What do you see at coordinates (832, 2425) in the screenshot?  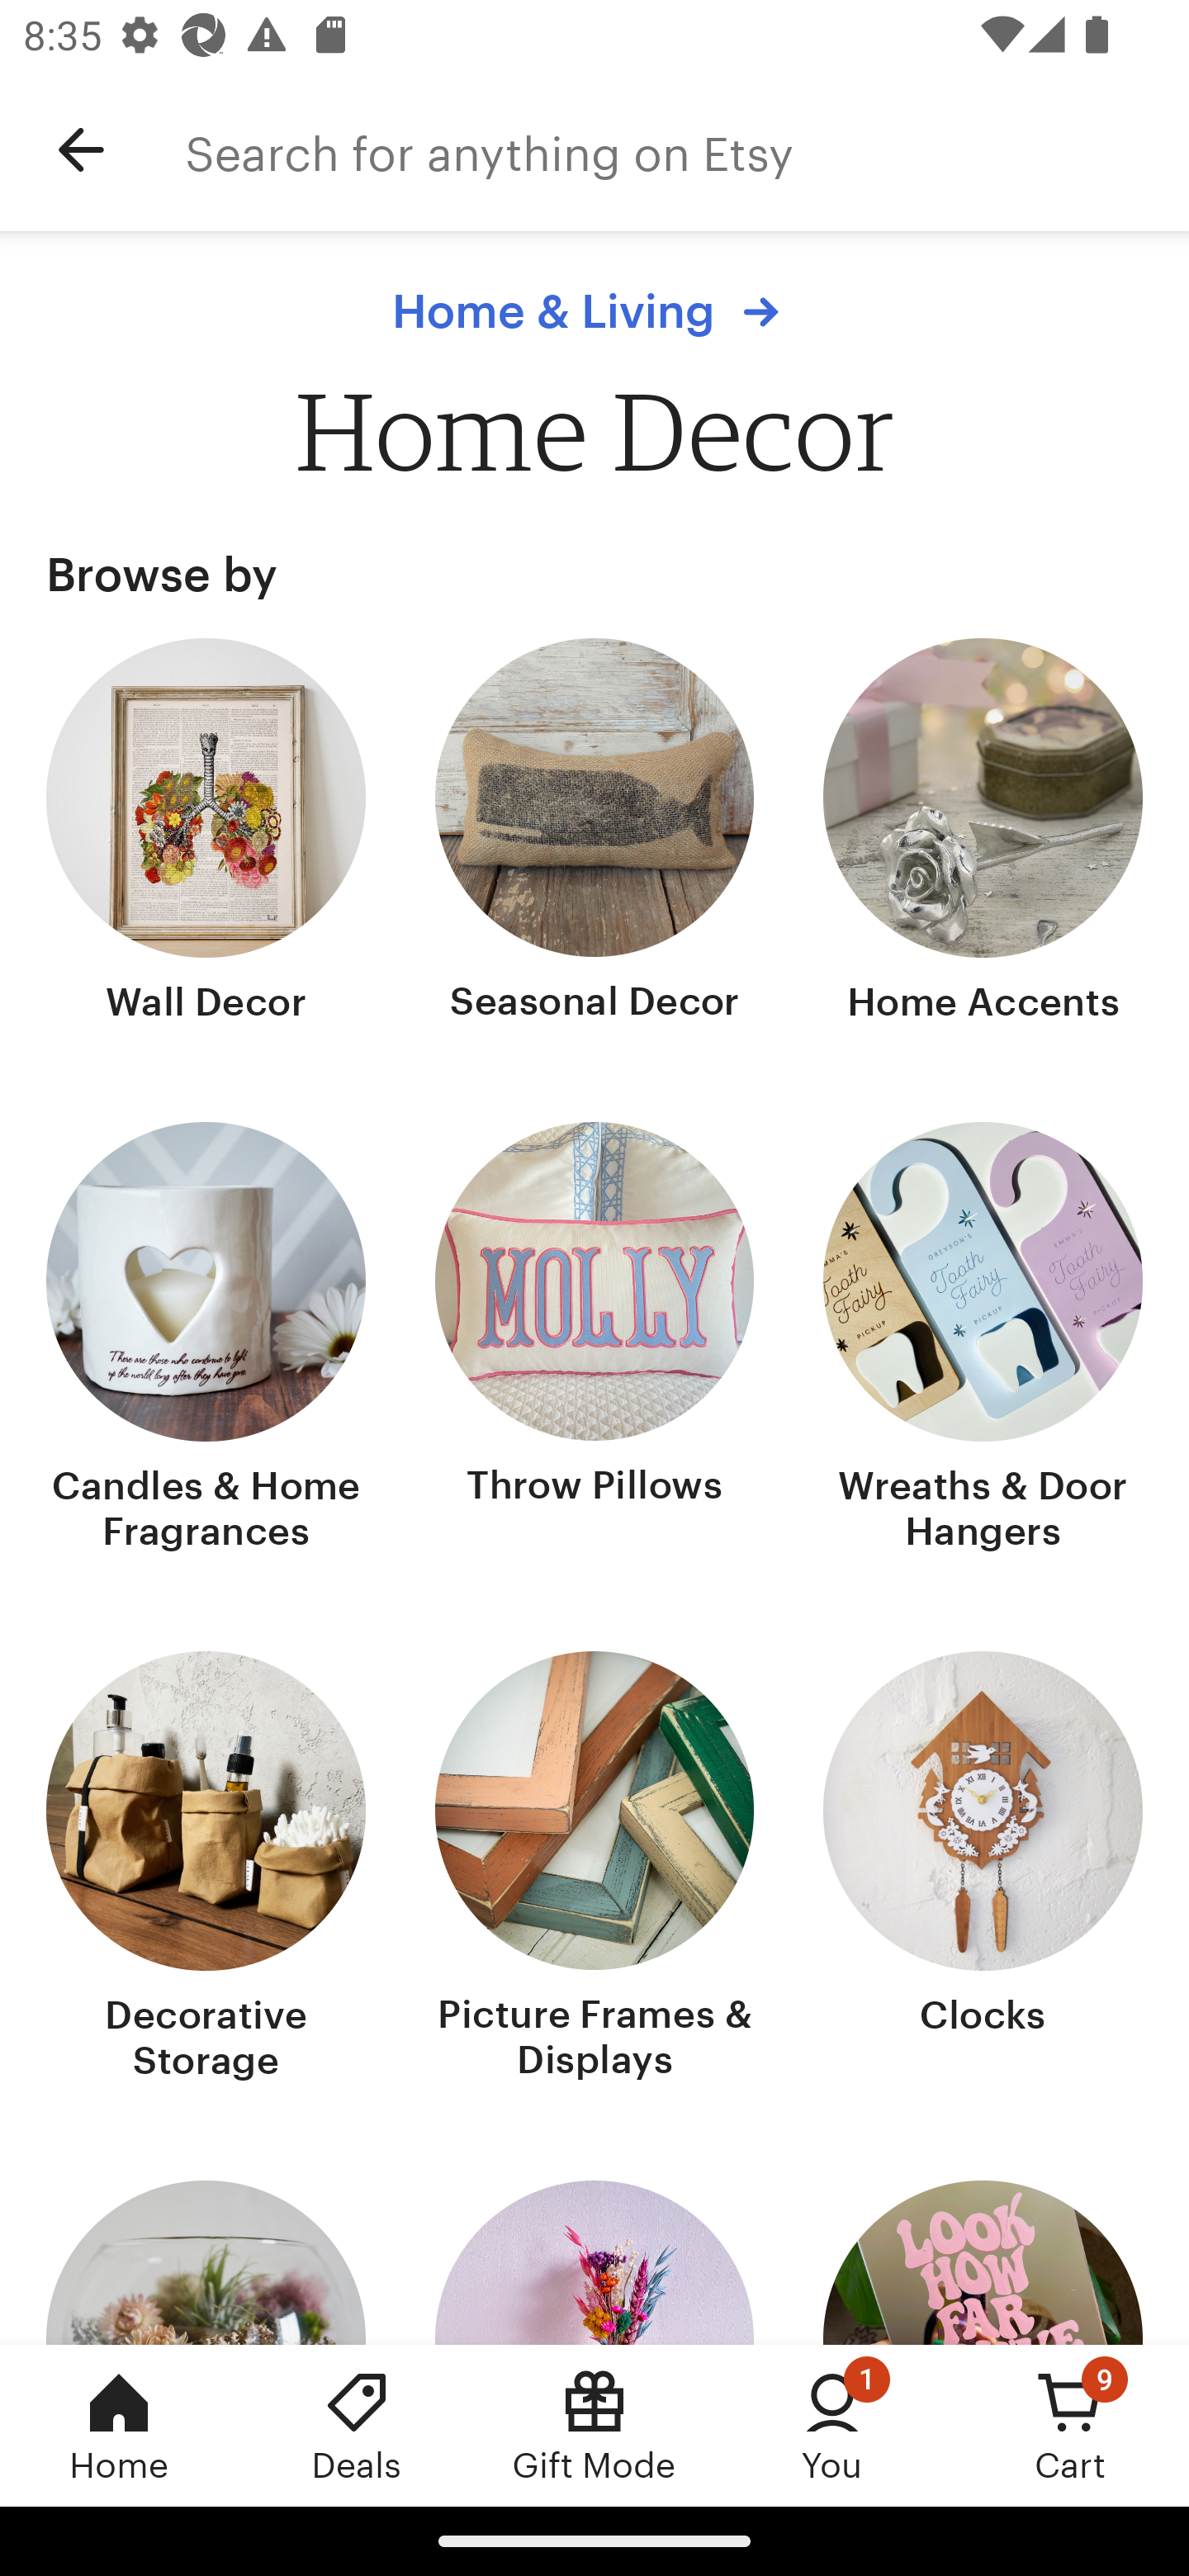 I see `You, 1 new notification You` at bounding box center [832, 2425].